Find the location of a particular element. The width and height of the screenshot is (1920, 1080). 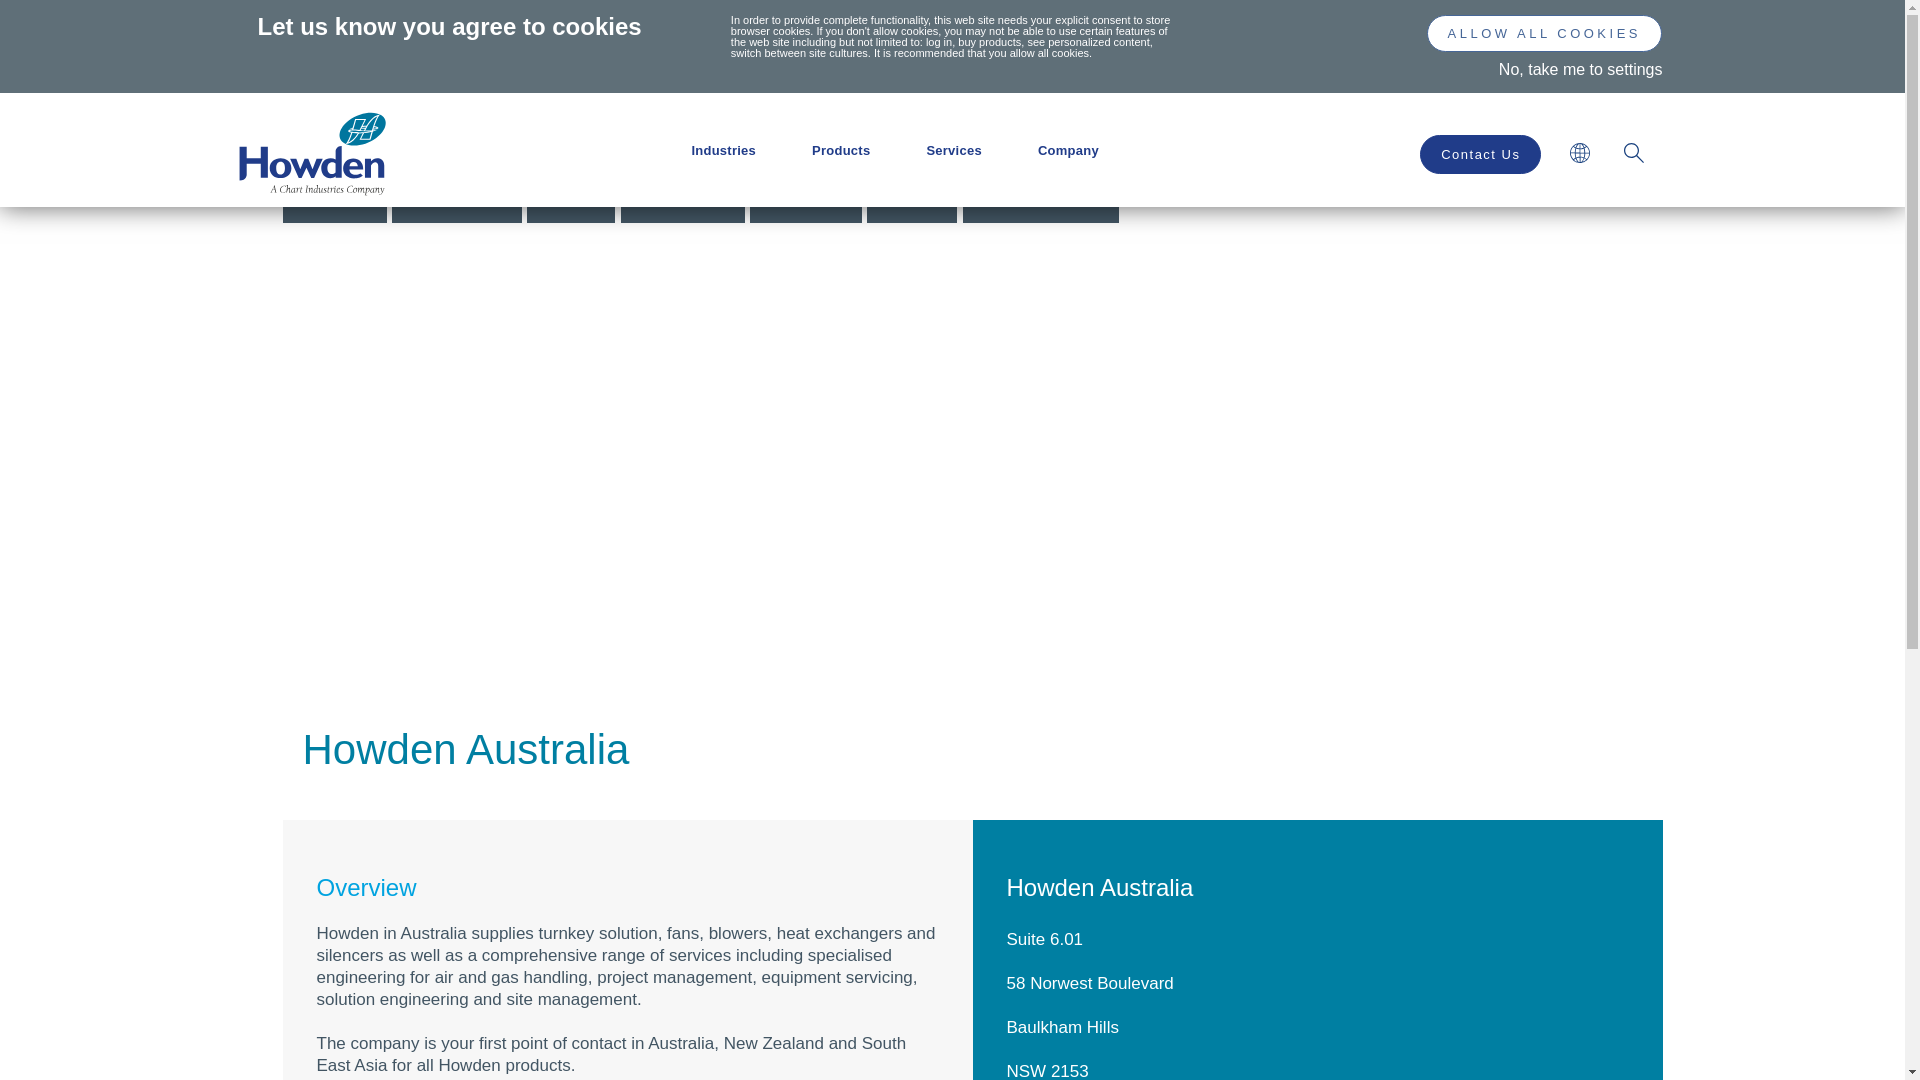

MESA is located at coordinates (912, 202).